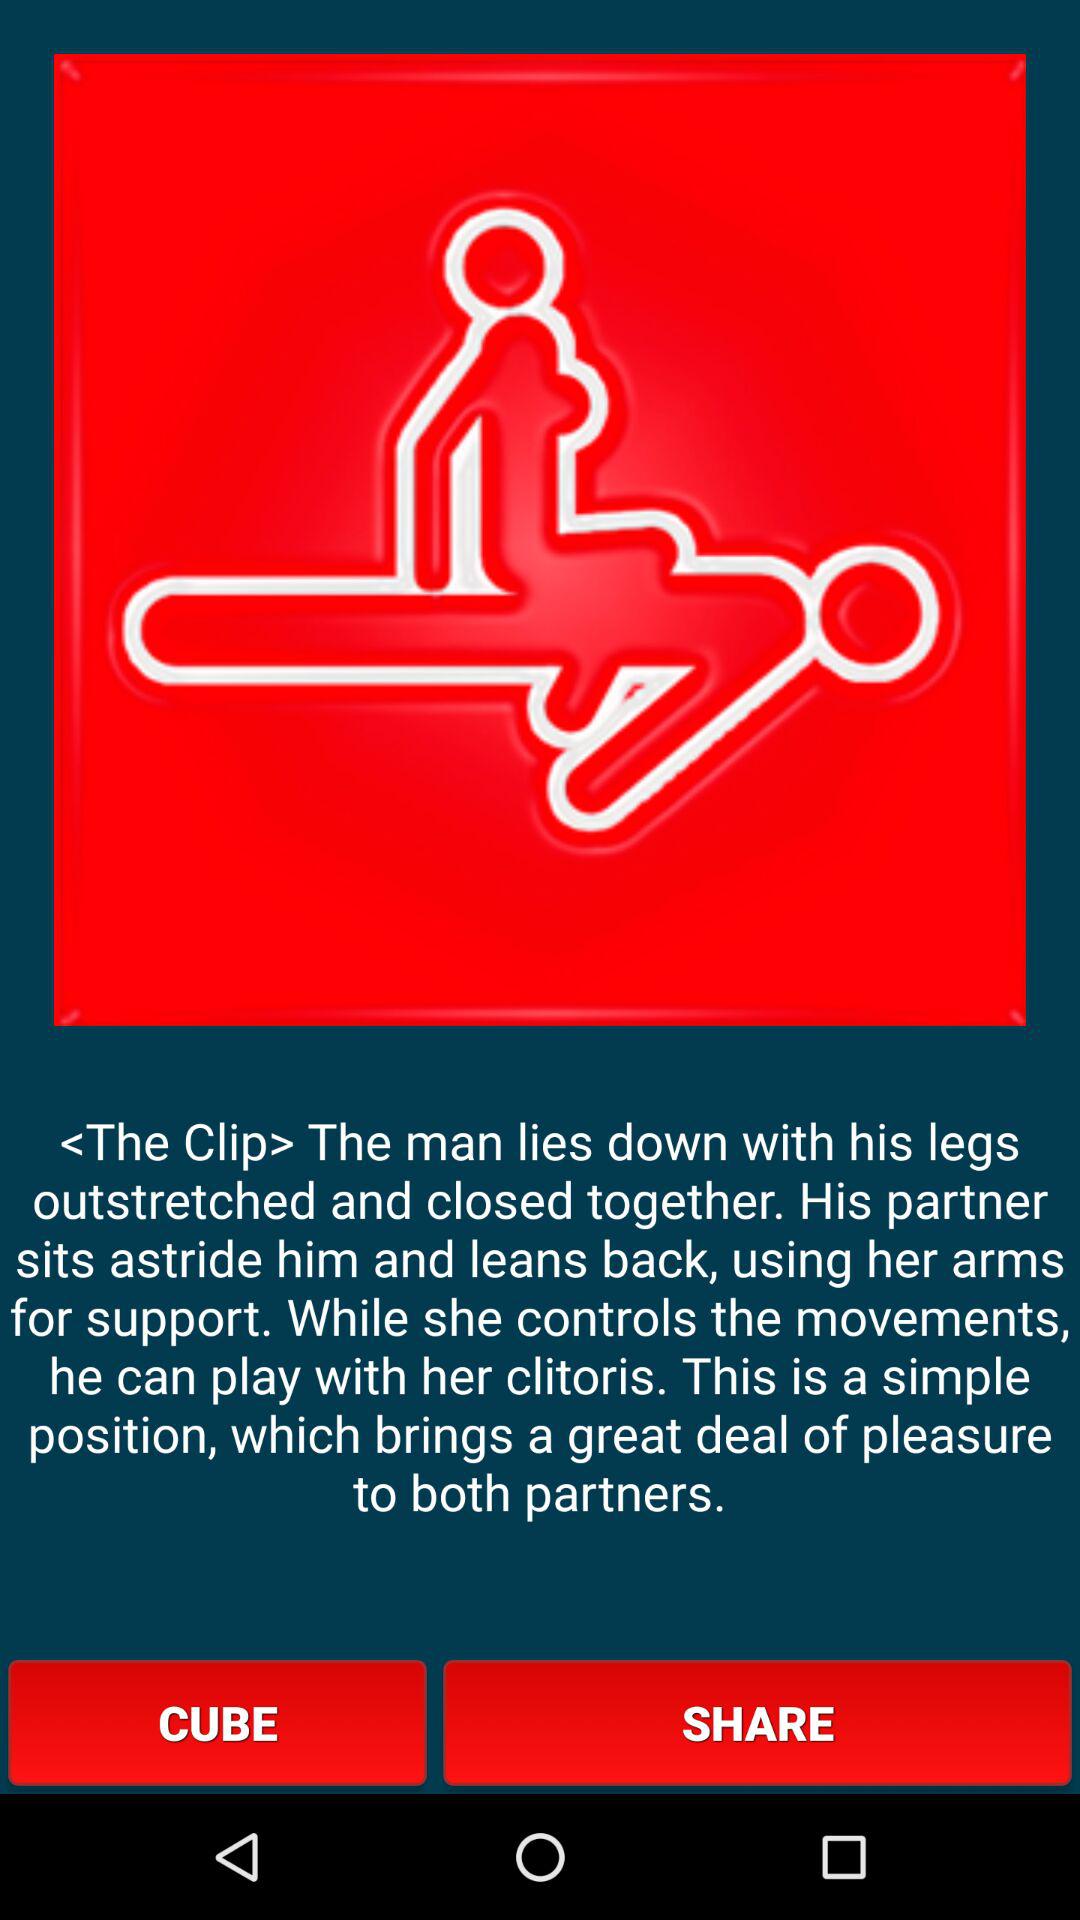 The image size is (1080, 1920). What do you see at coordinates (217, 1722) in the screenshot?
I see `tap cube at the bottom left corner` at bounding box center [217, 1722].